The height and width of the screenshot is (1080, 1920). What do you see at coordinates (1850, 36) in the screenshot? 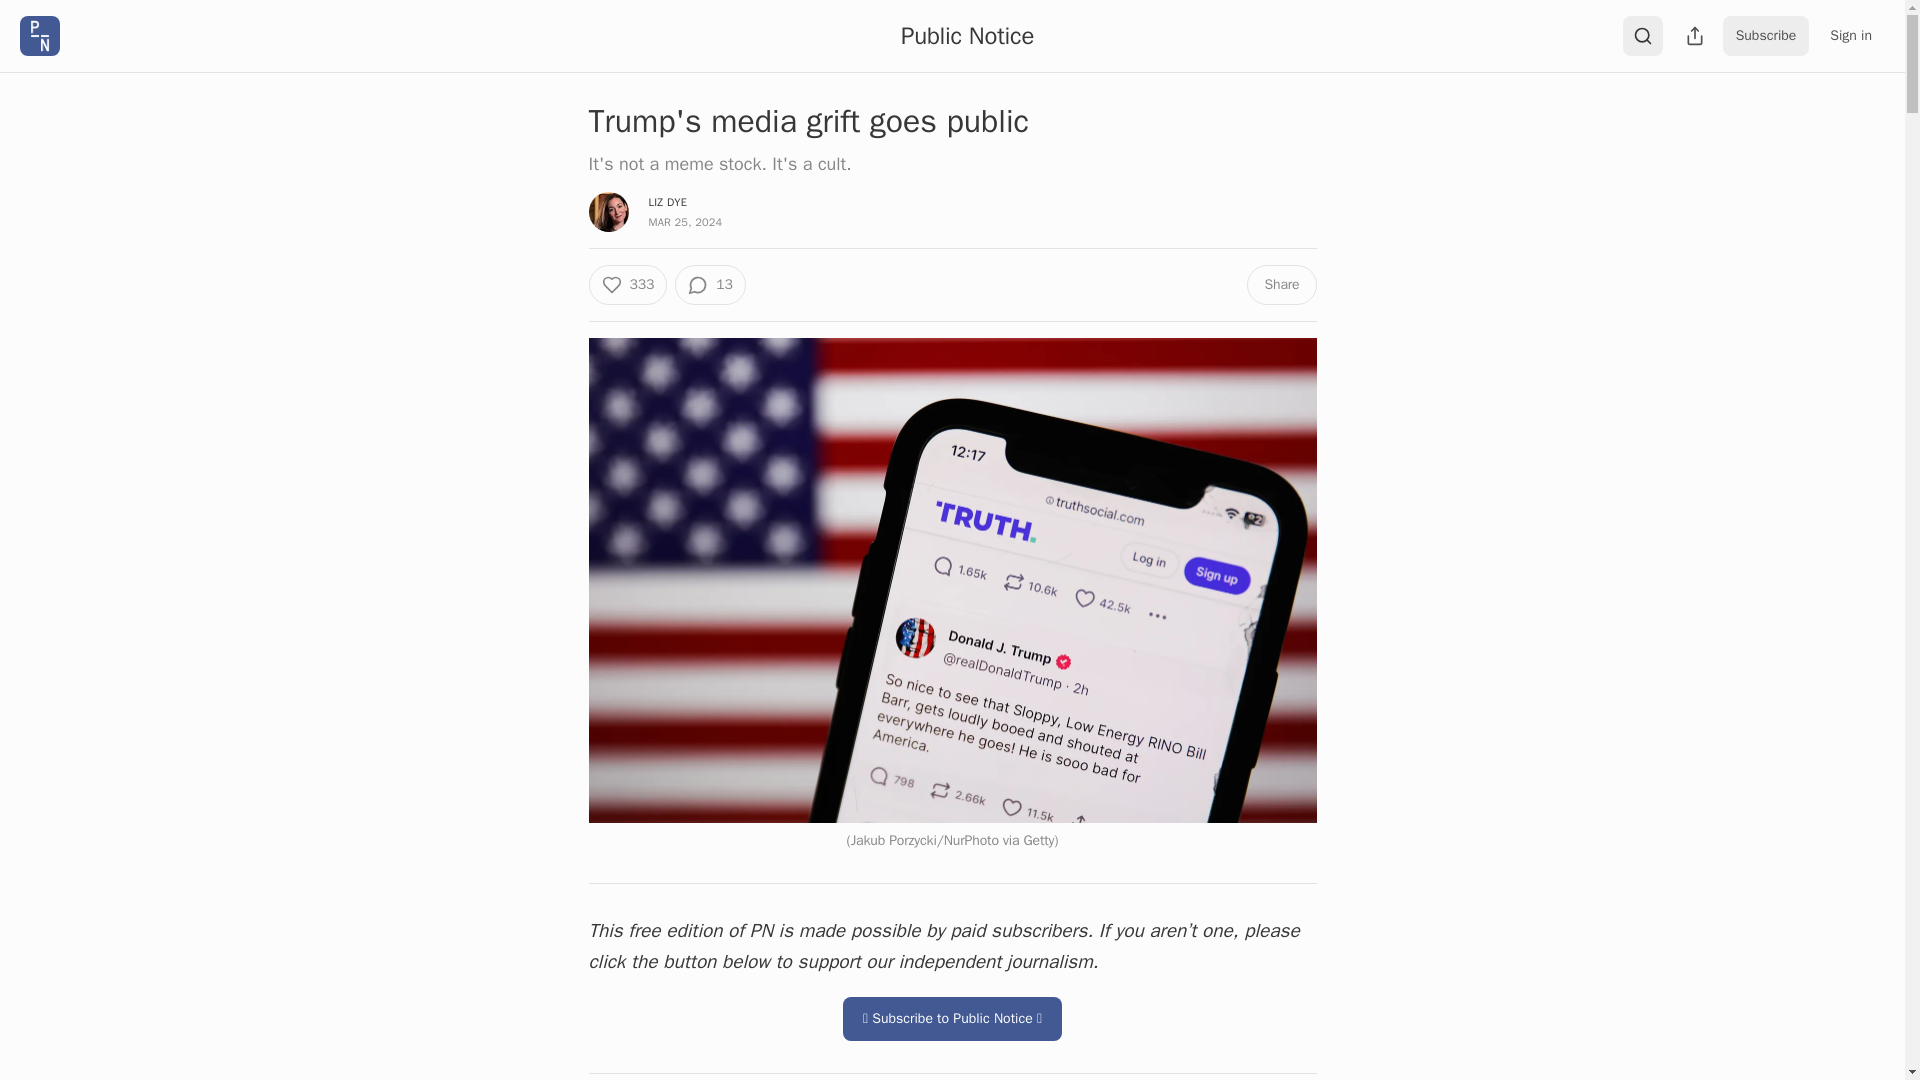
I see `Sign in` at bounding box center [1850, 36].